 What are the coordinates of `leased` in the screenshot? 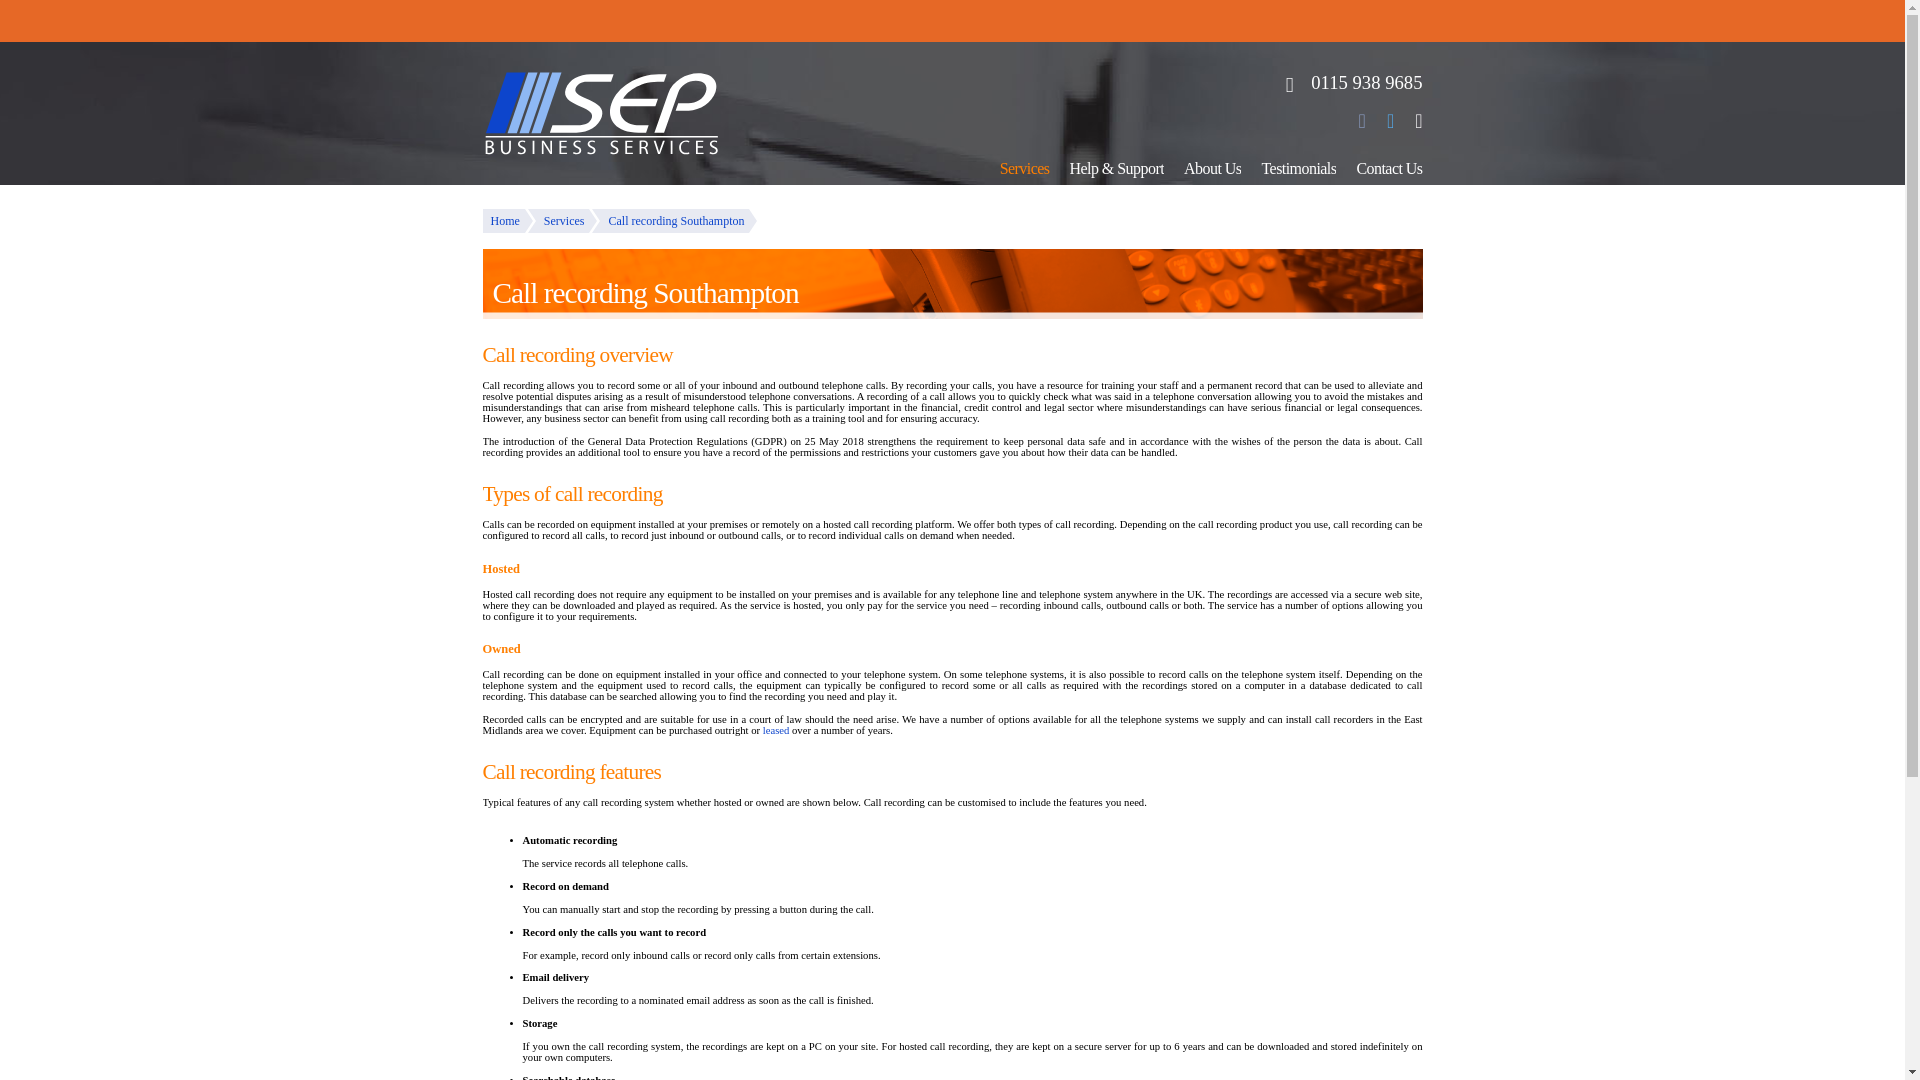 It's located at (776, 730).